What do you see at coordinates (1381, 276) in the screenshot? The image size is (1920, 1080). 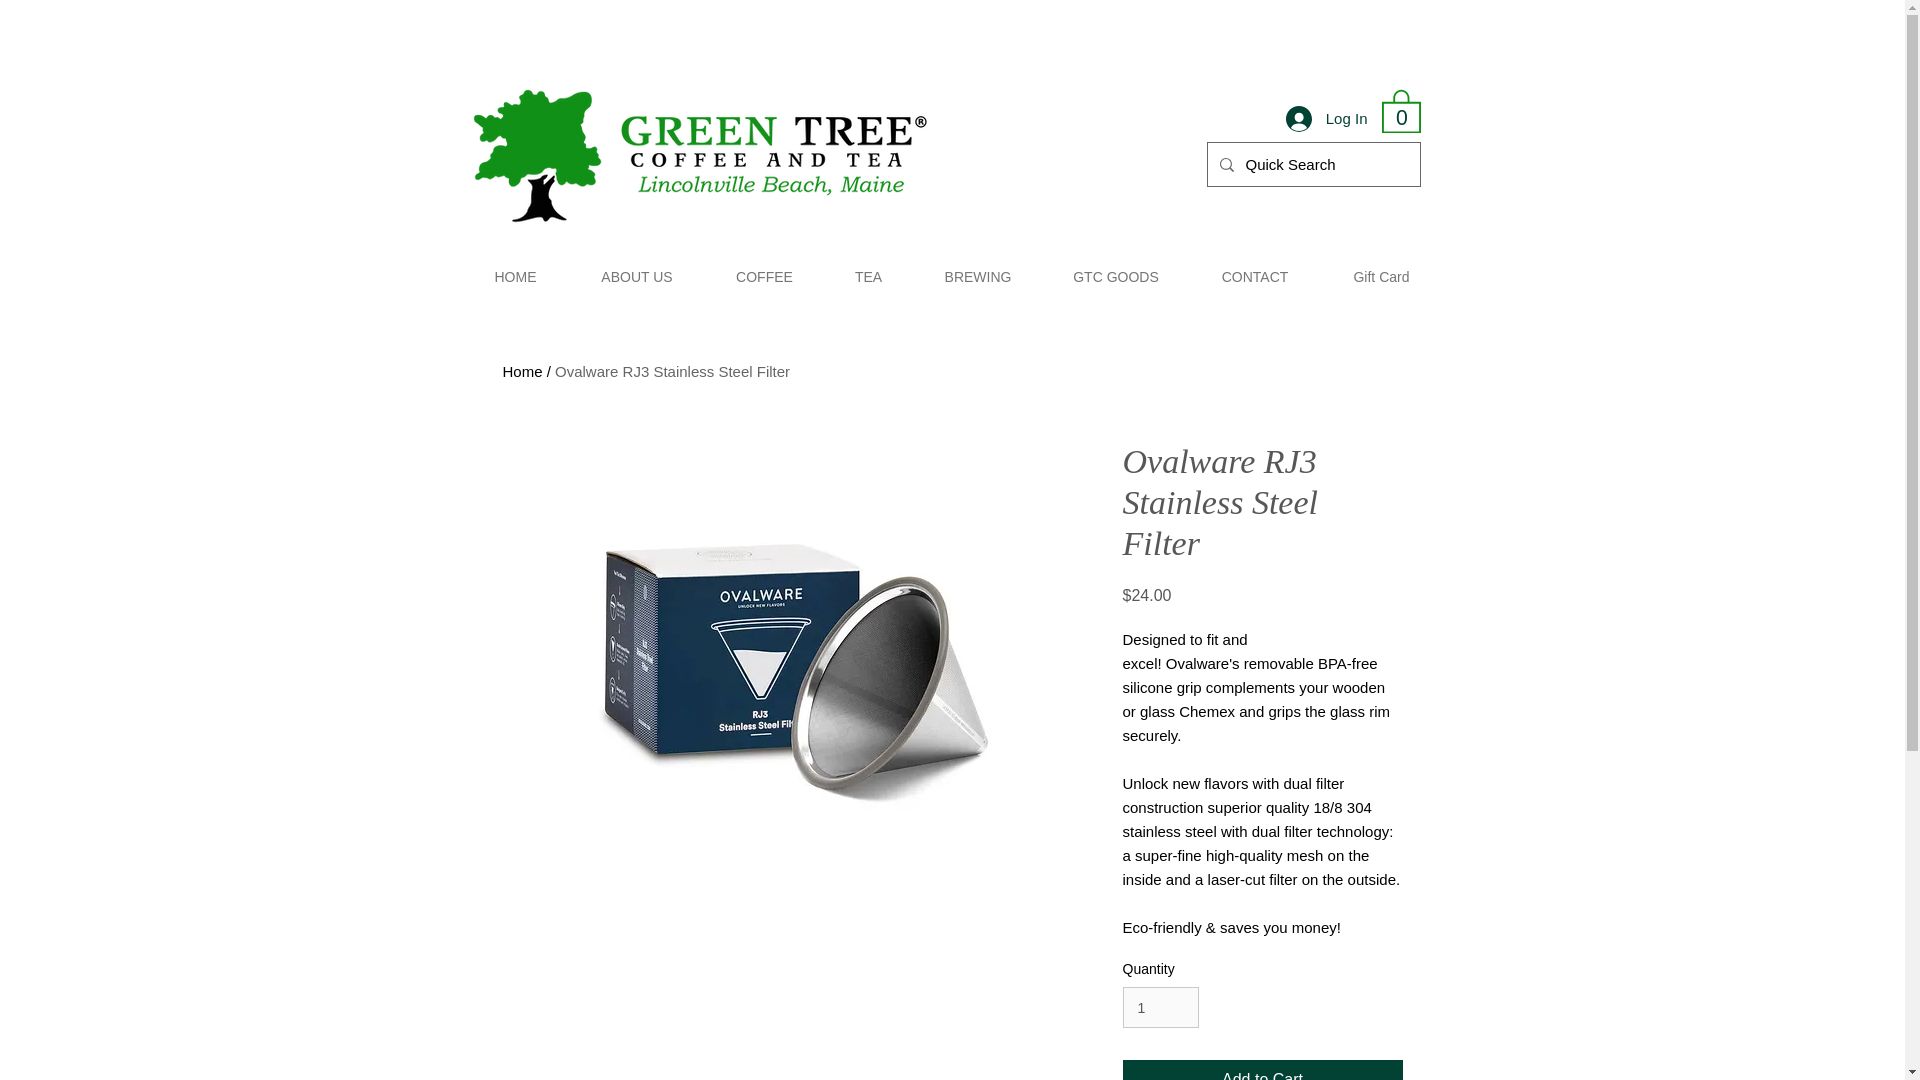 I see `Gift Card` at bounding box center [1381, 276].